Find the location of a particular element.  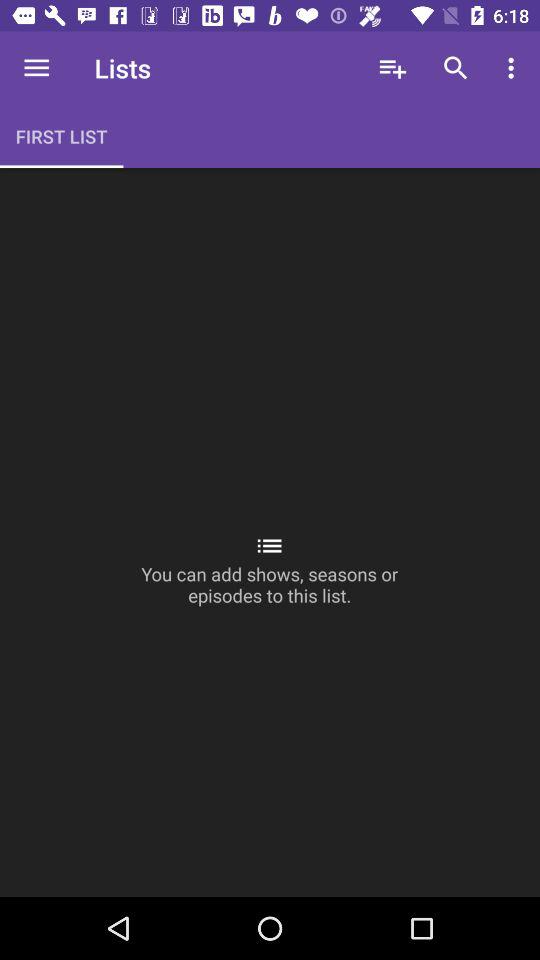

turn off the icon to the left of lists icon is located at coordinates (36, 68).